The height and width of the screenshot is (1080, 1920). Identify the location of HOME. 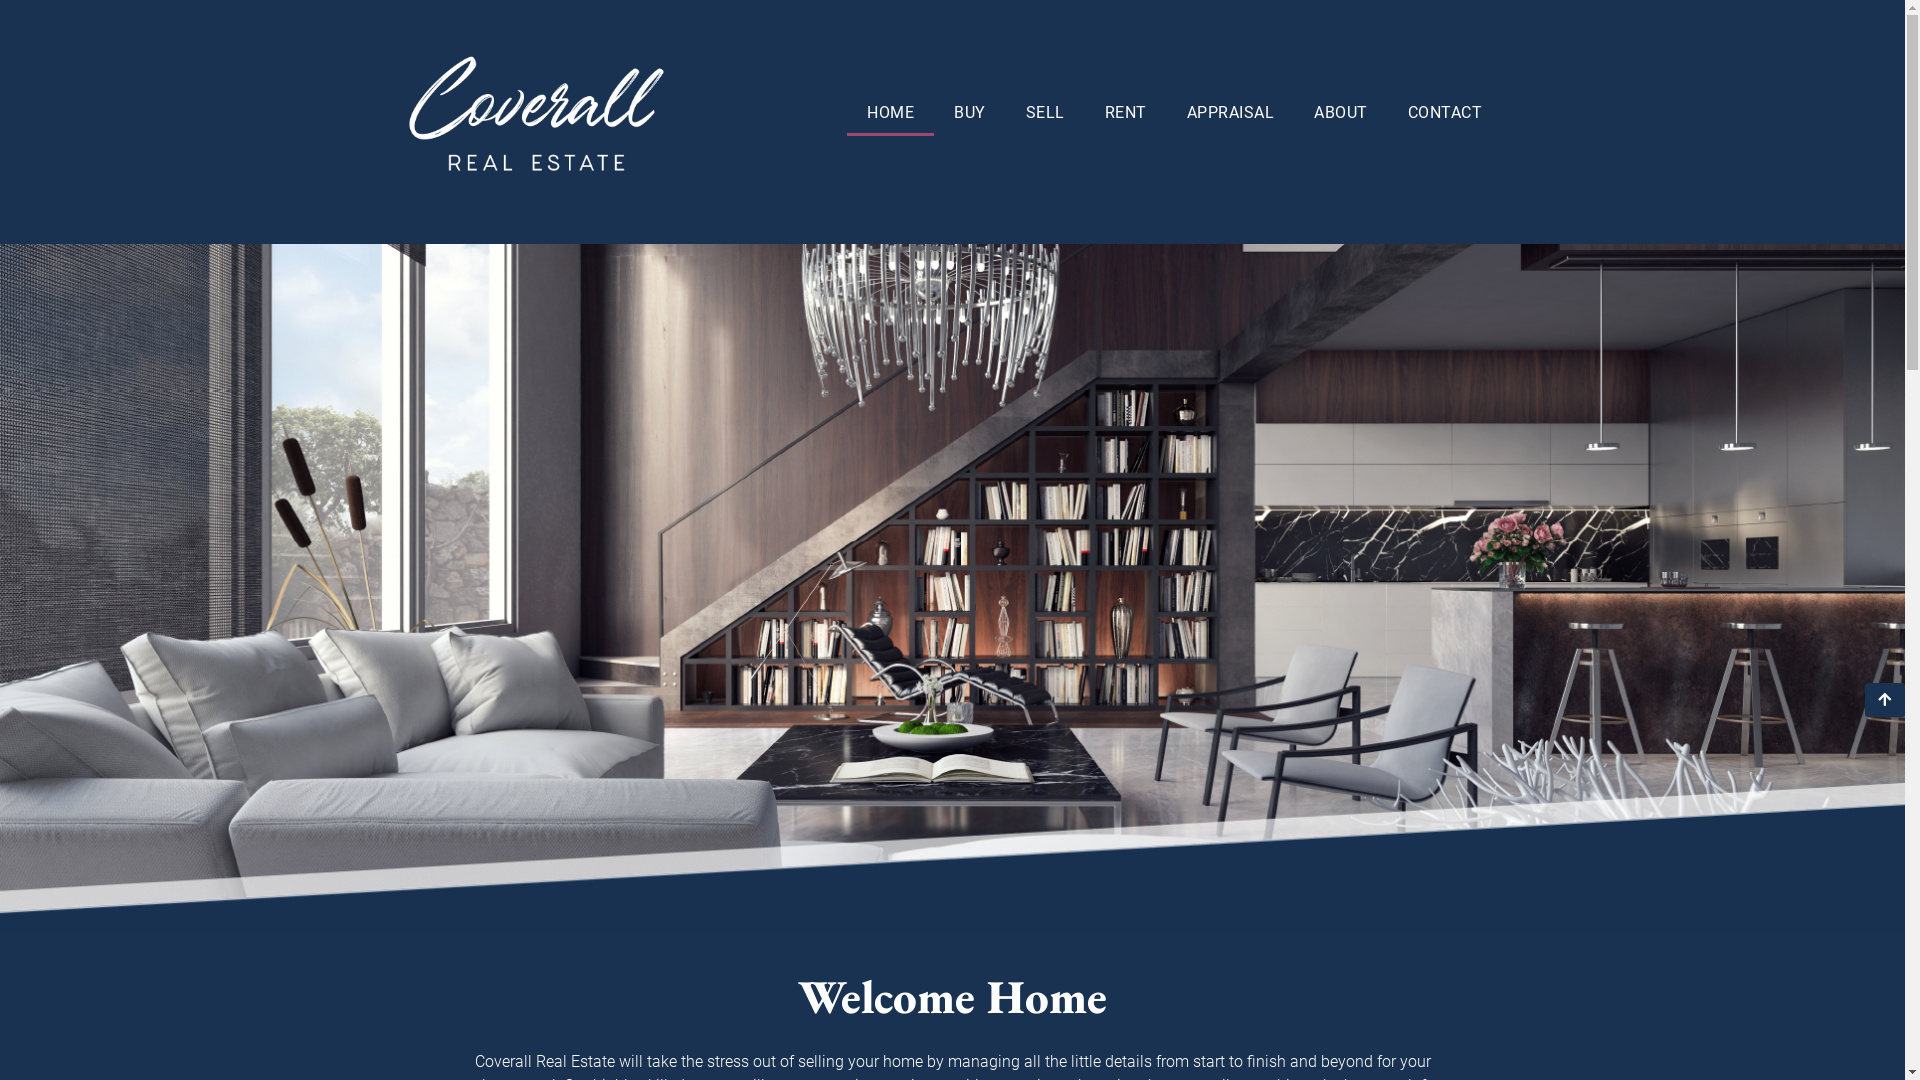
(890, 113).